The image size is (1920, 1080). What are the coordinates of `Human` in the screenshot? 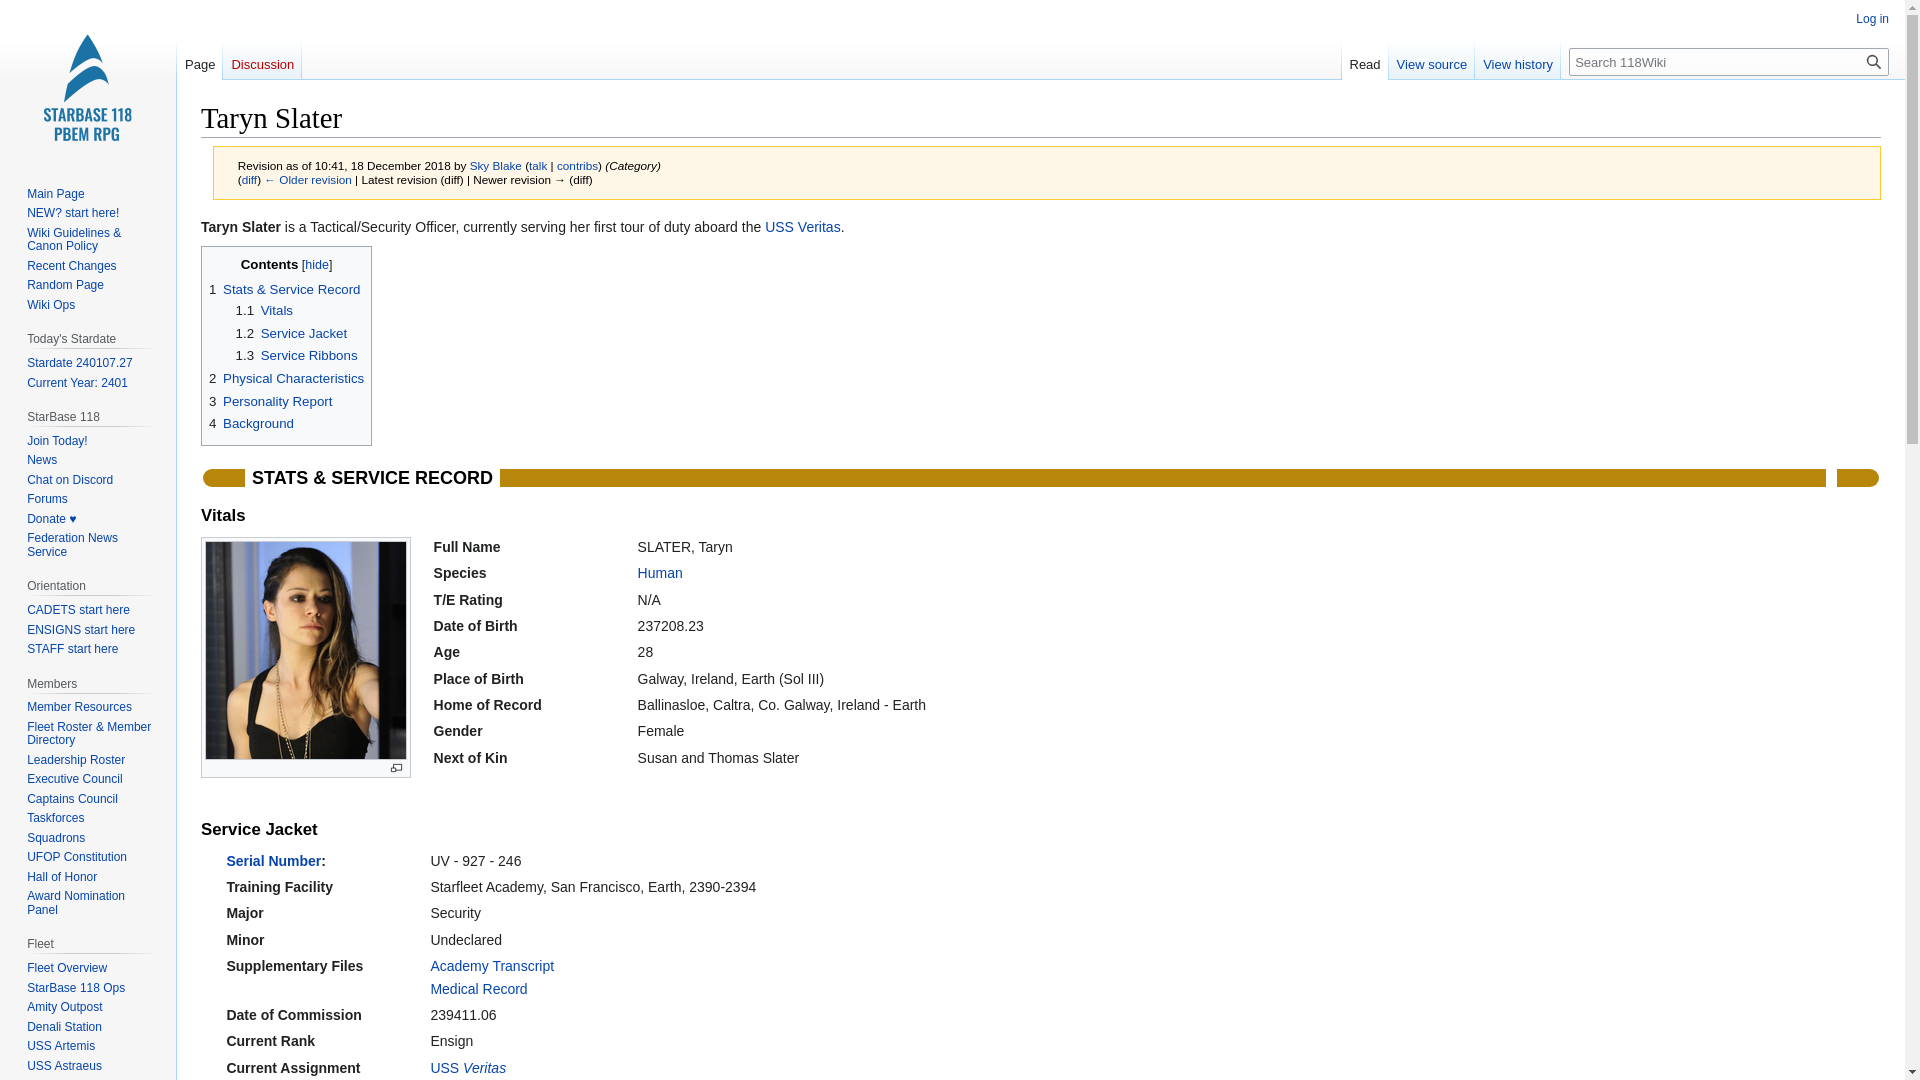 It's located at (660, 572).